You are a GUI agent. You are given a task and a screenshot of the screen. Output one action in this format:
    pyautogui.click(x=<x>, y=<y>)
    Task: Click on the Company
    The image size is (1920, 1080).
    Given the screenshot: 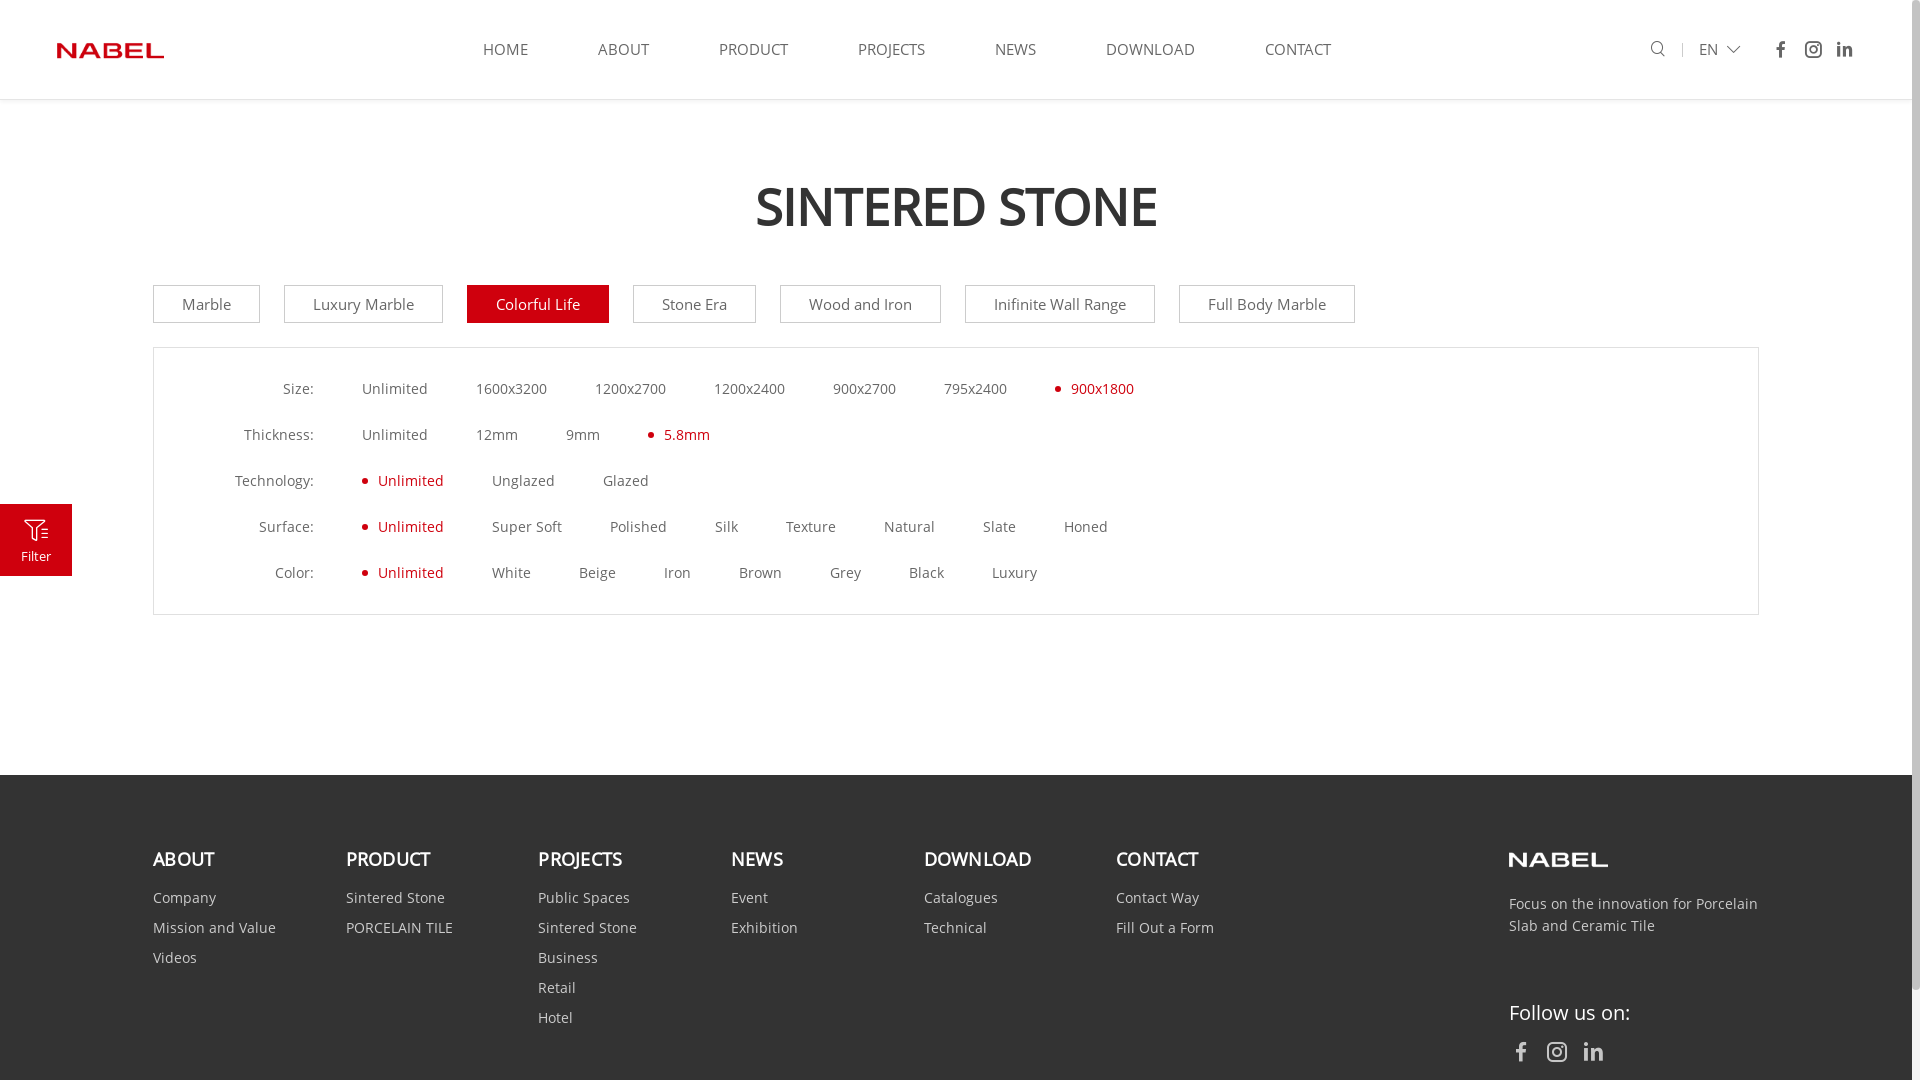 What is the action you would take?
    pyautogui.click(x=184, y=898)
    